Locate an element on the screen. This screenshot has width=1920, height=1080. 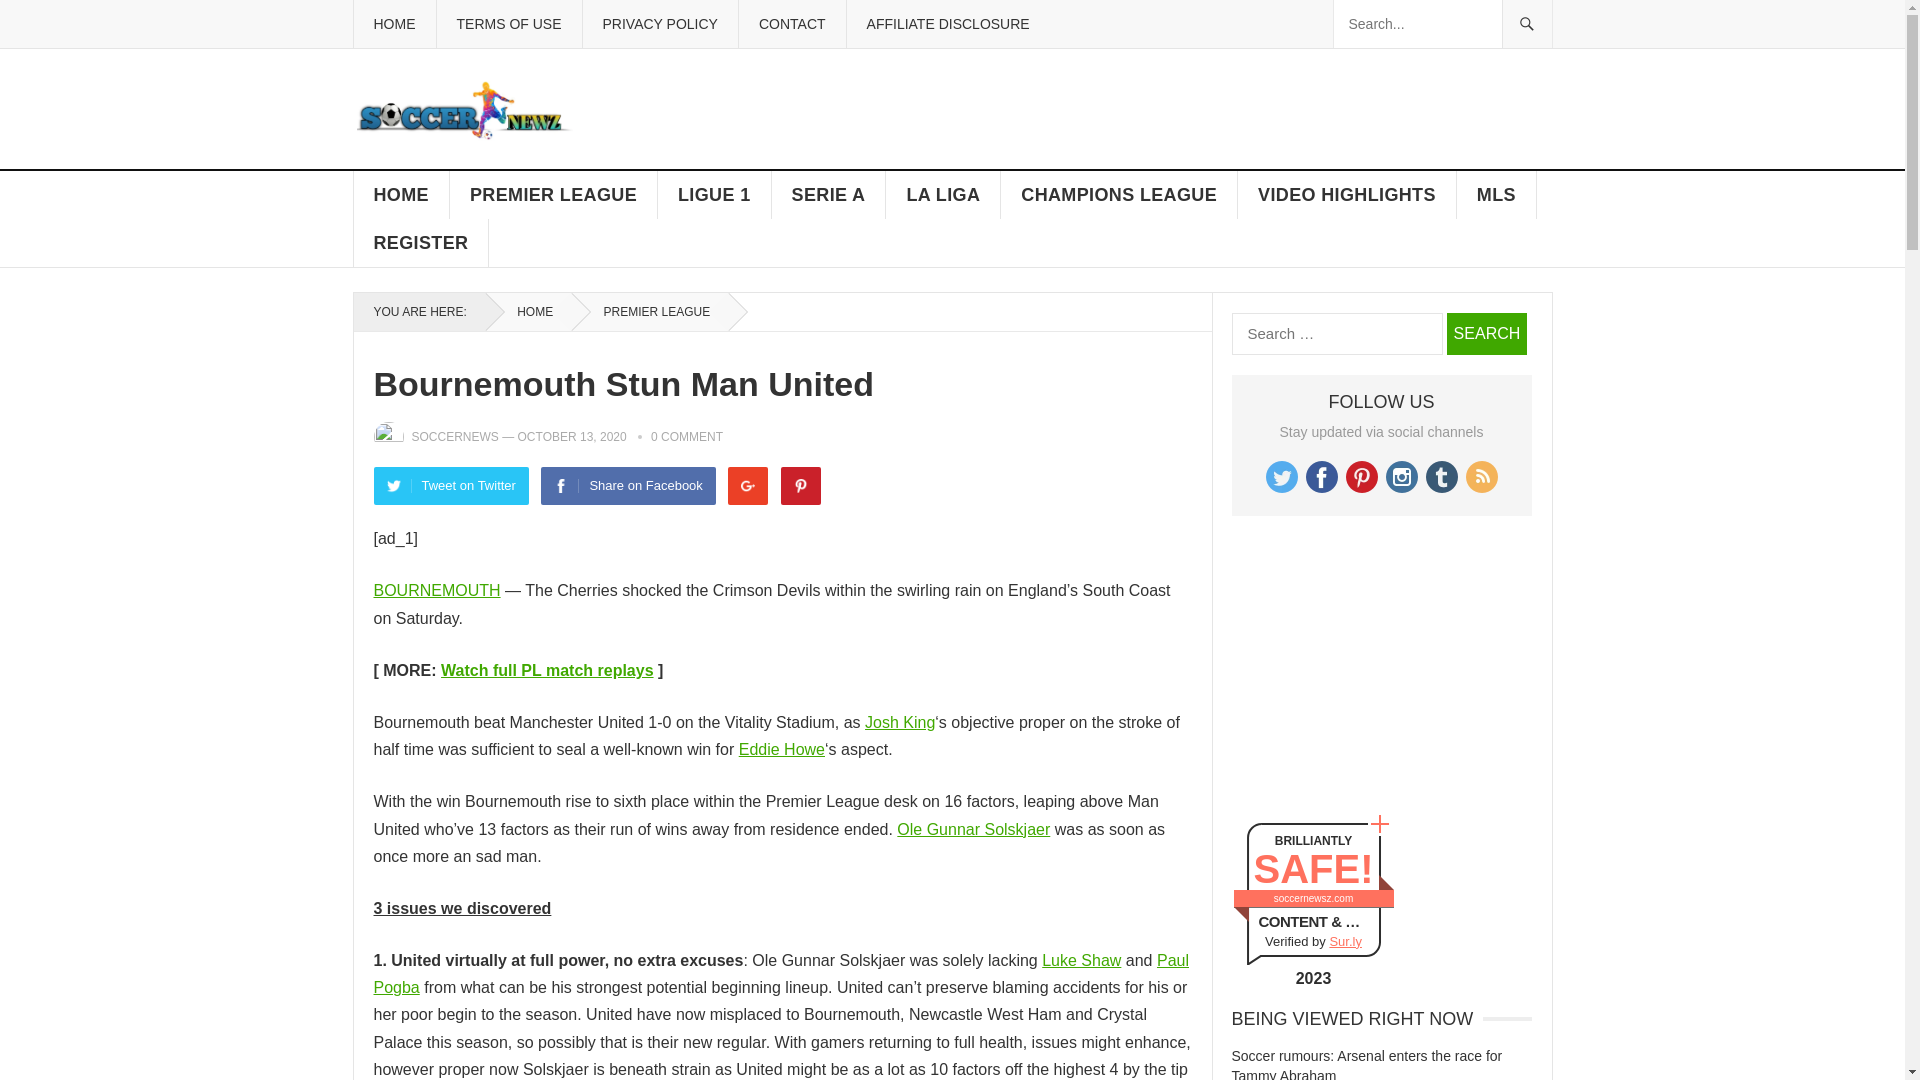
HOME is located at coordinates (393, 24).